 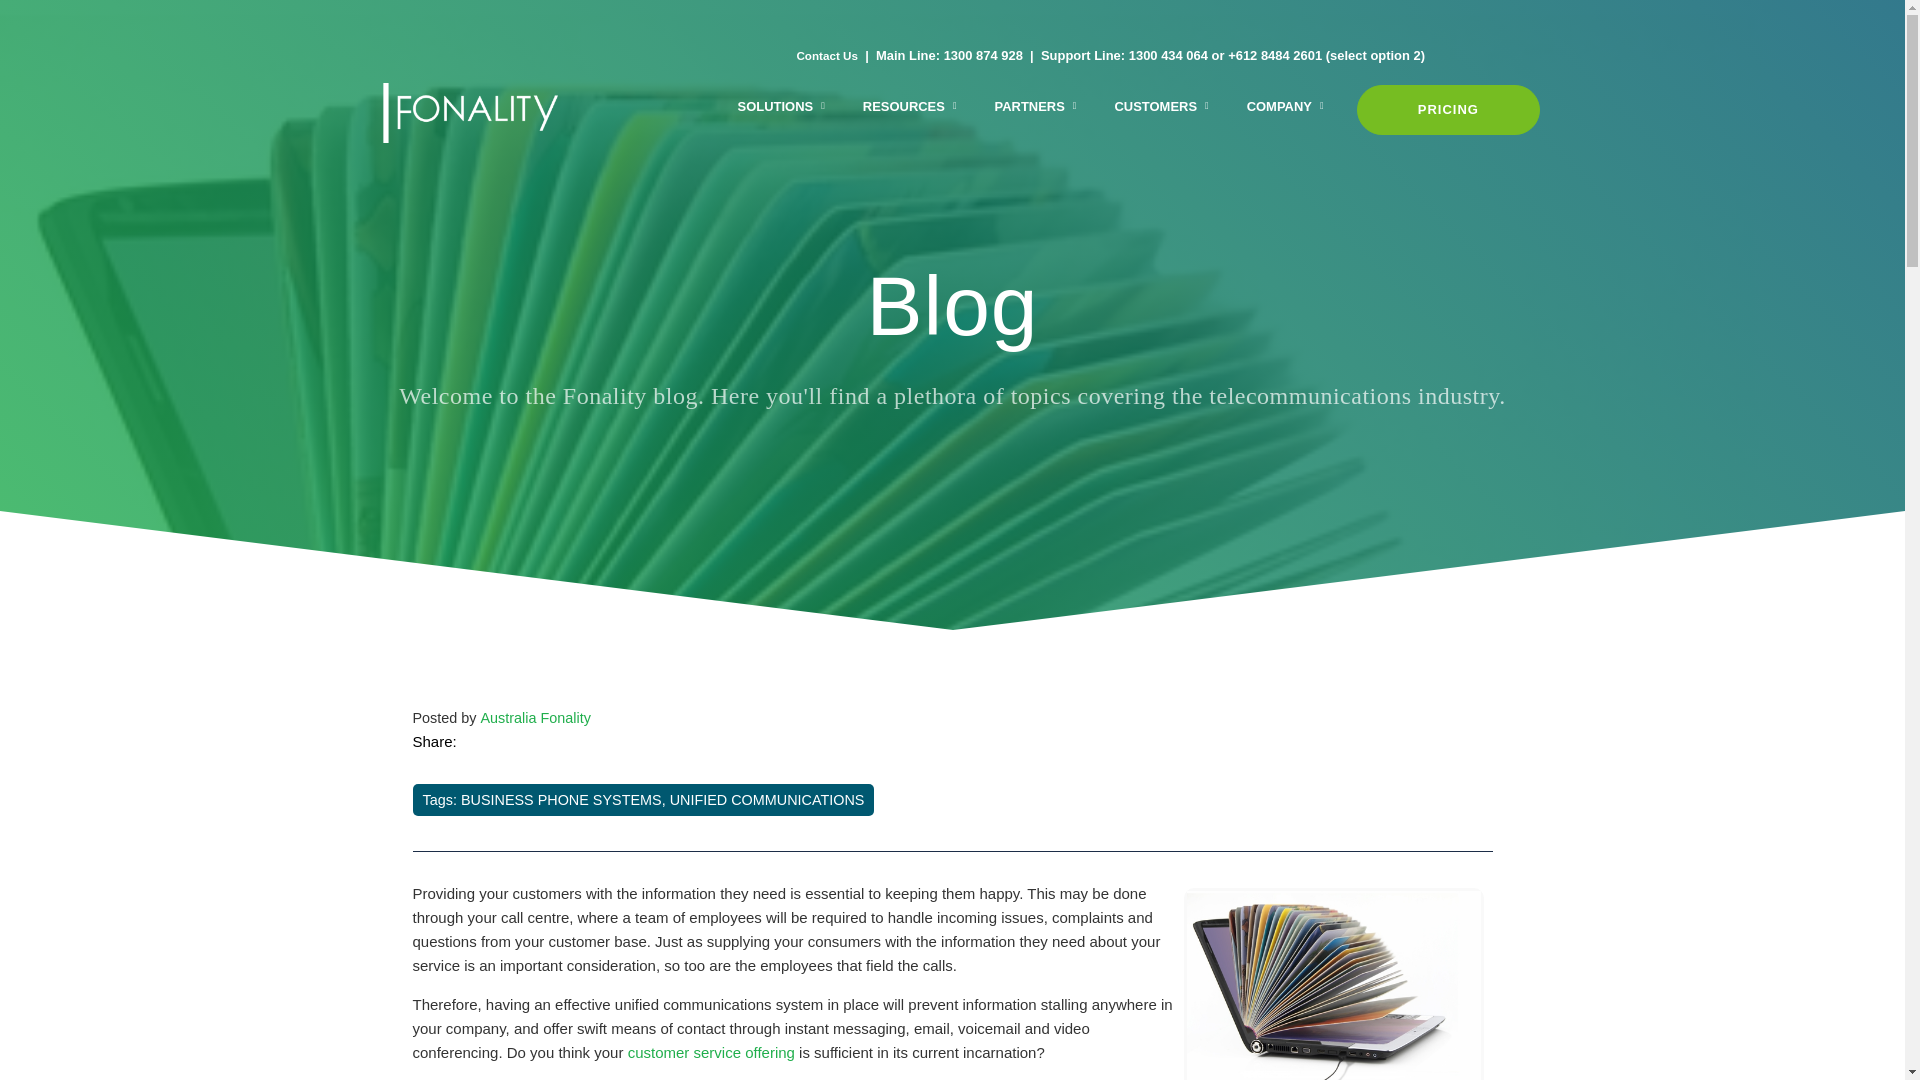 I want to click on RESOURCES, so click(x=910, y=108).